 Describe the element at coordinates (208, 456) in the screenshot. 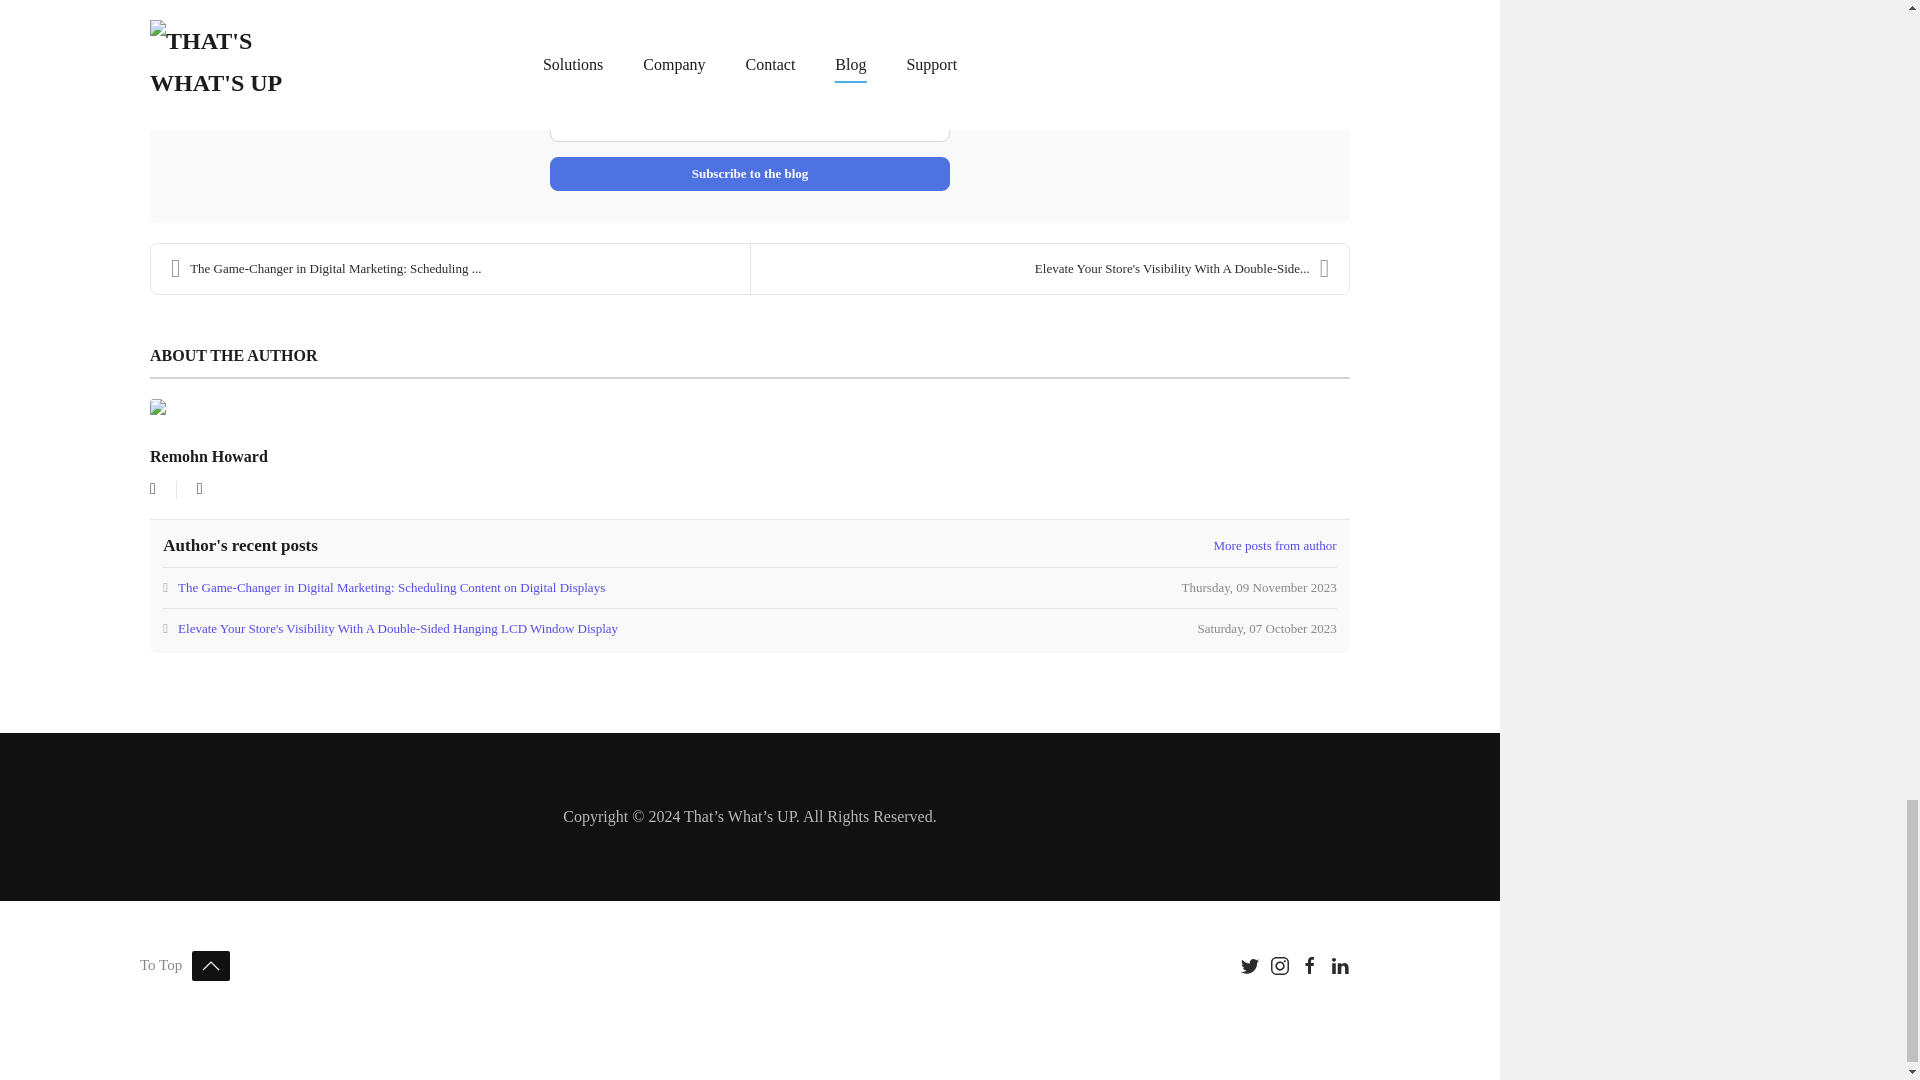

I see `Remohn Howard` at that location.